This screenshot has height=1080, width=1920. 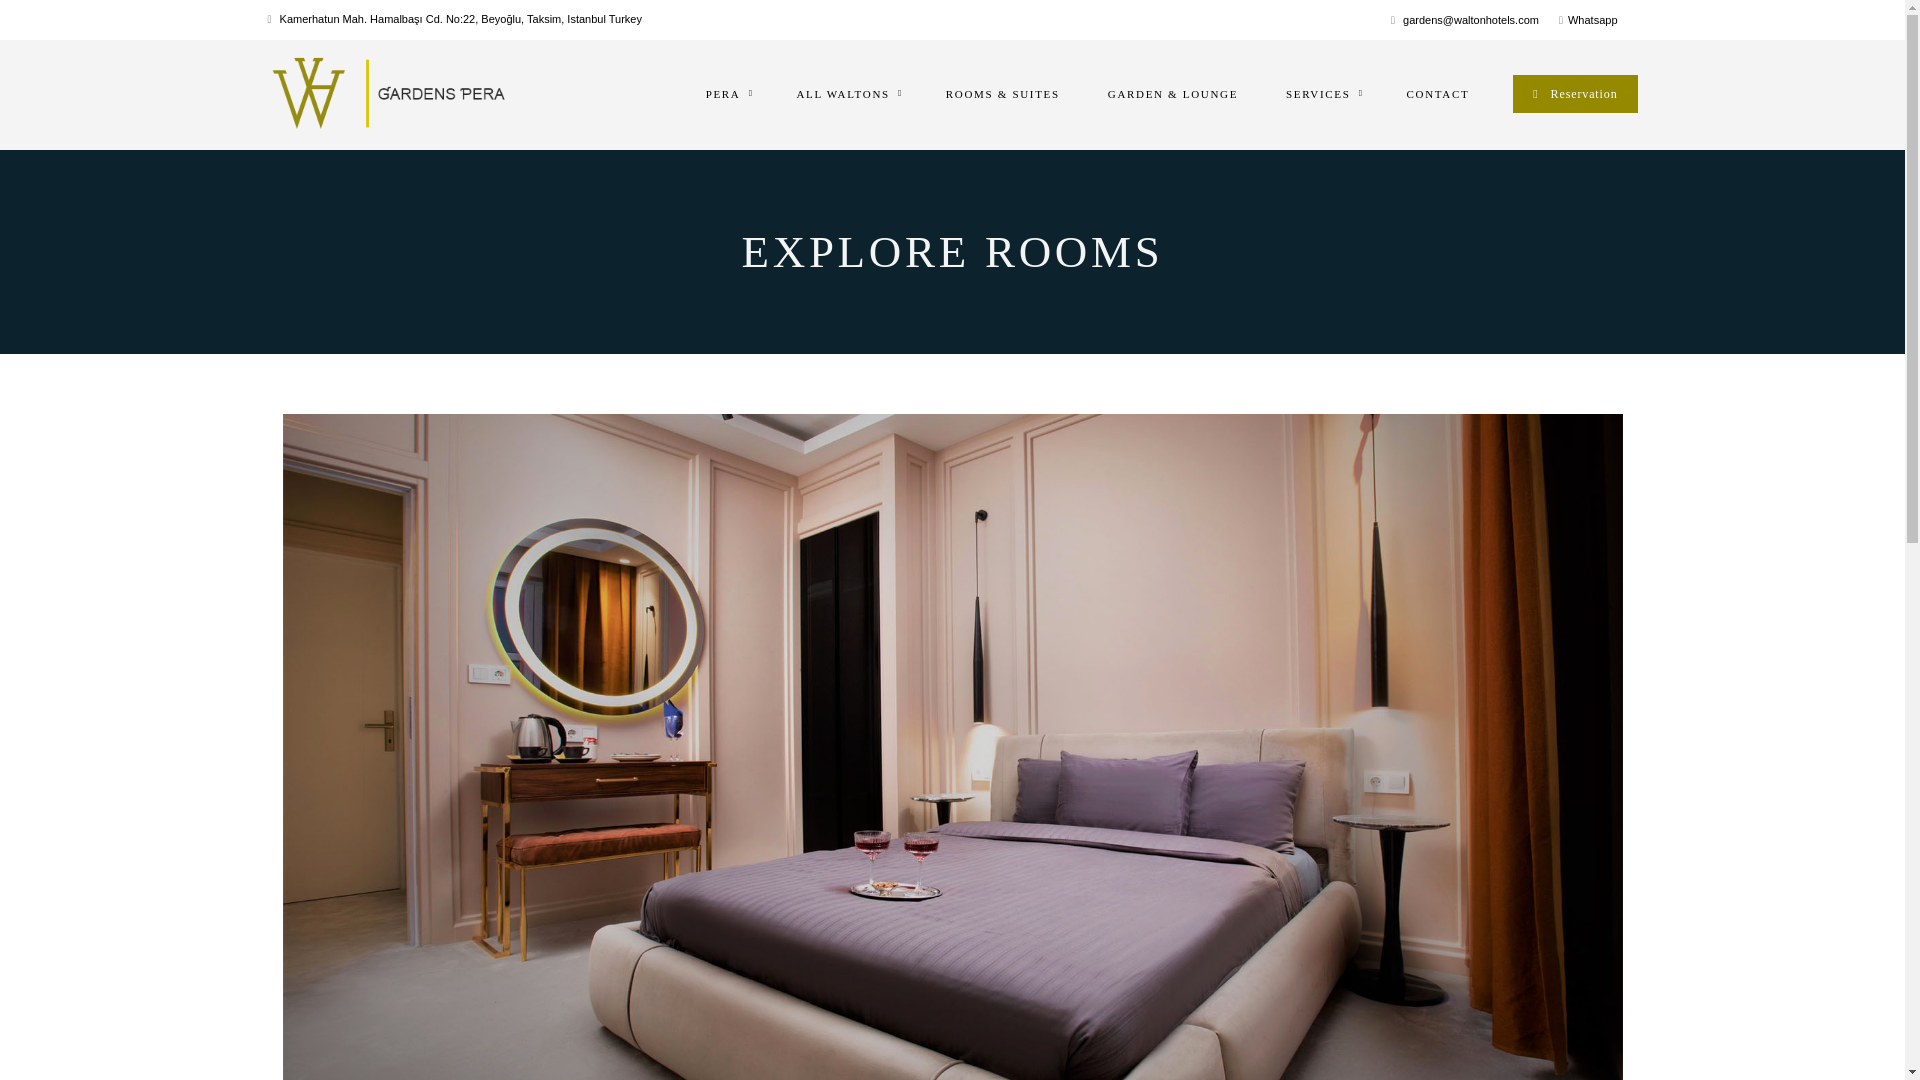 I want to click on CONTACT, so click(x=1438, y=94).